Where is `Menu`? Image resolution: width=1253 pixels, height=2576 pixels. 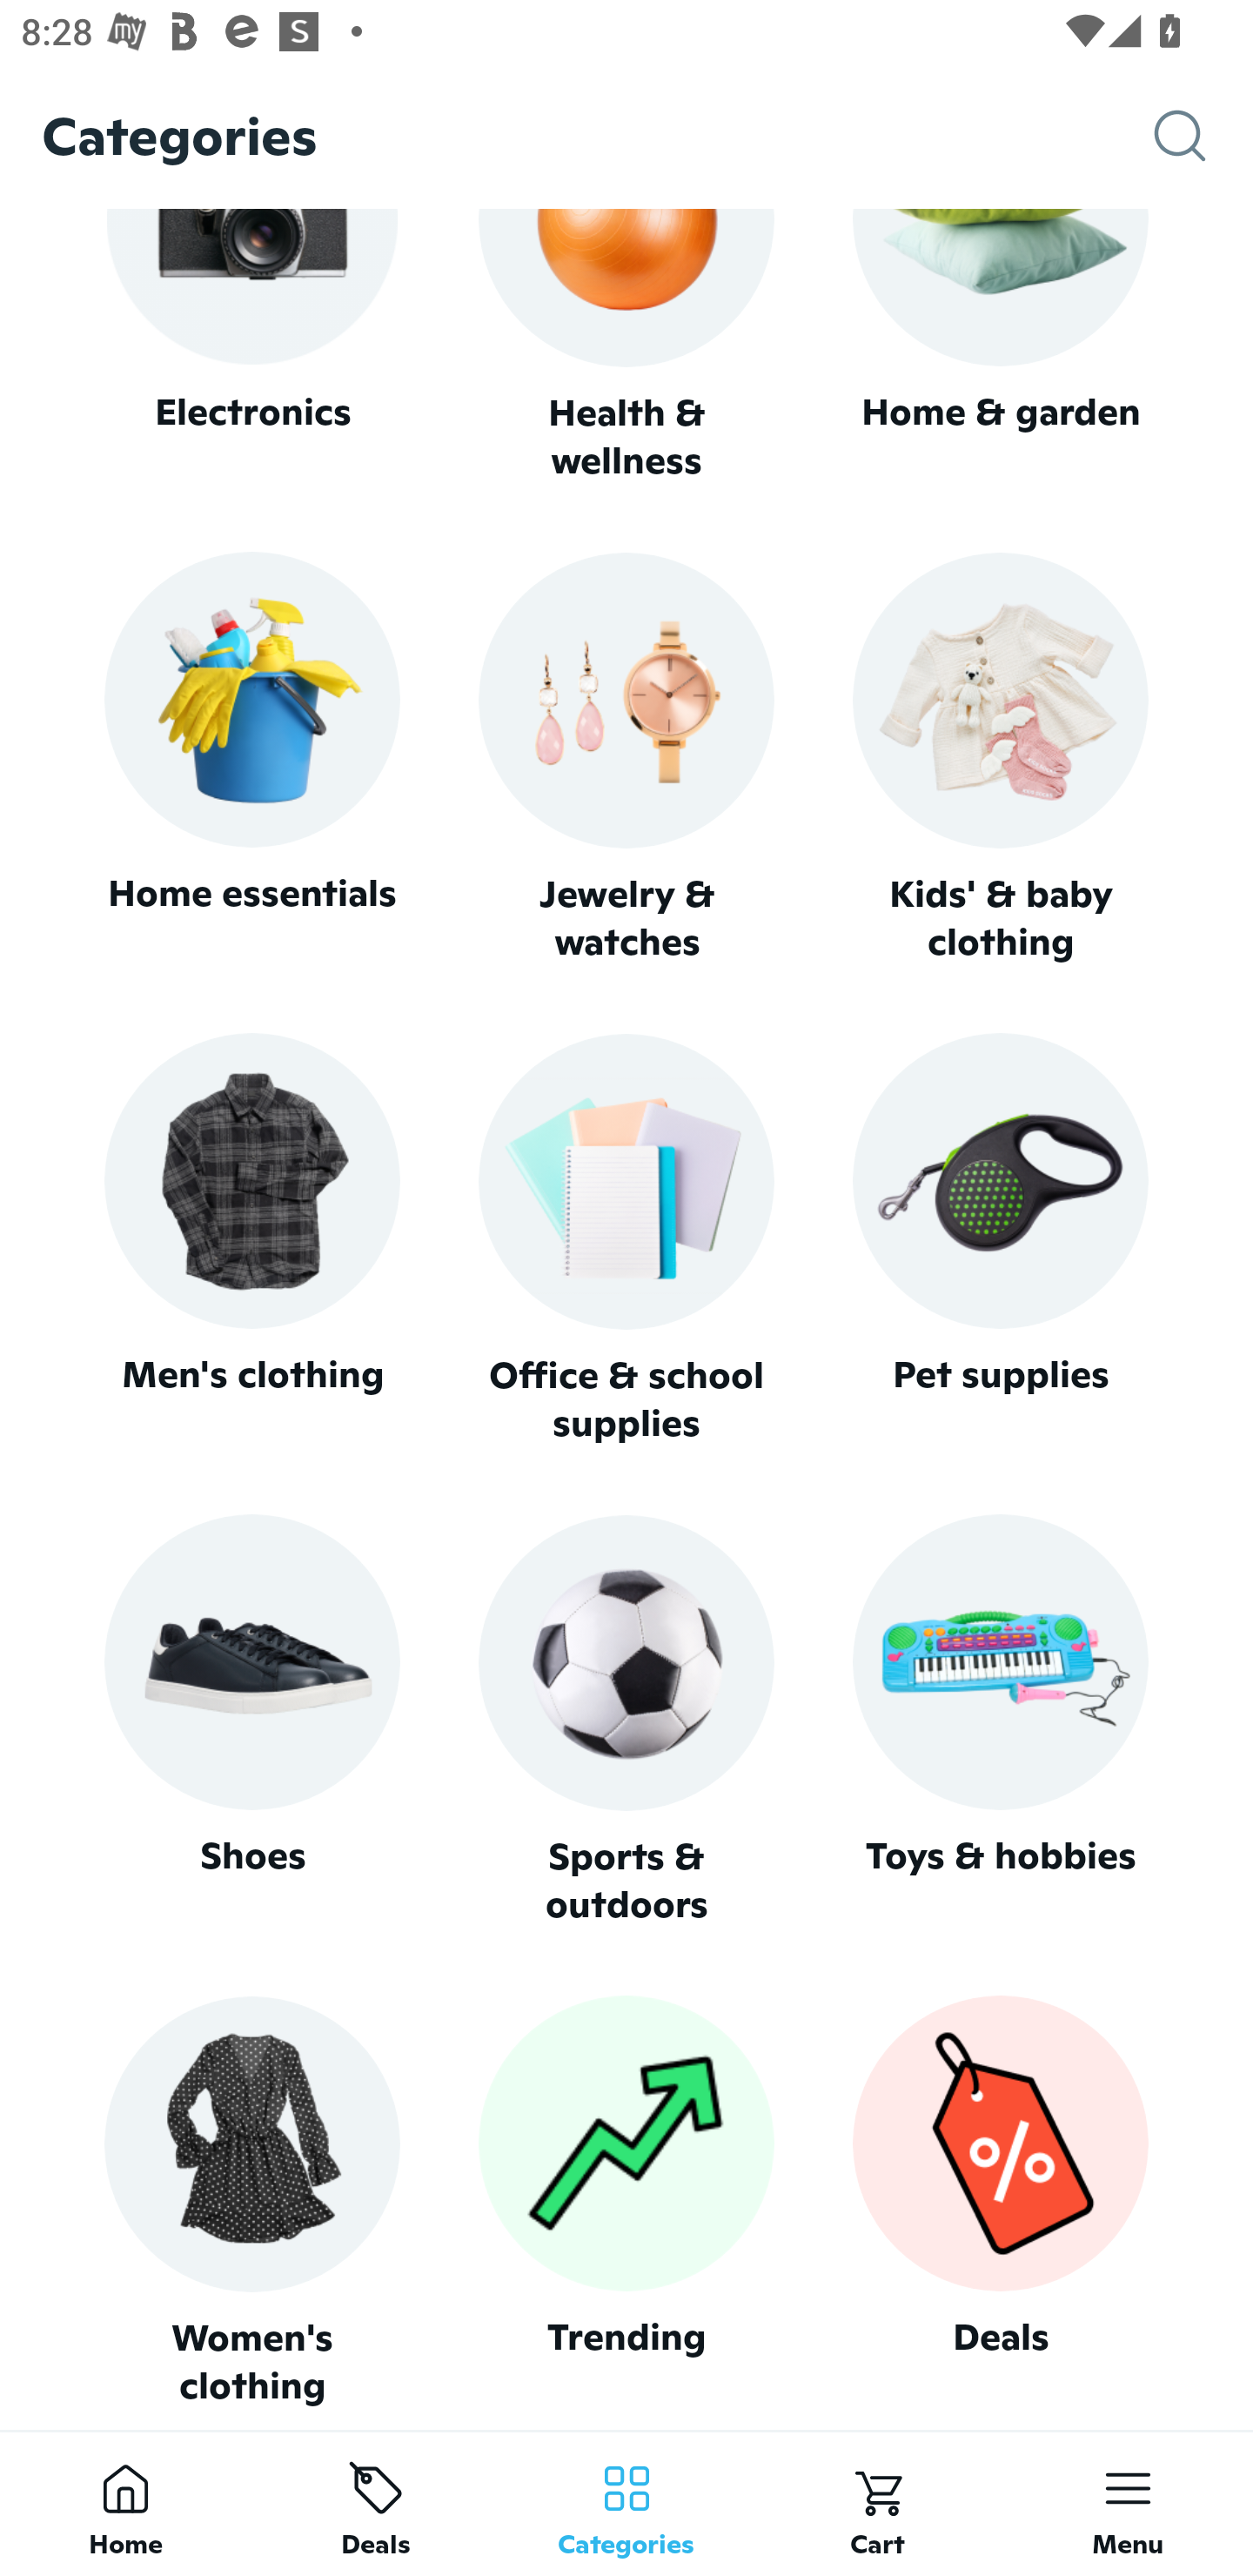 Menu is located at coordinates (1128, 2503).